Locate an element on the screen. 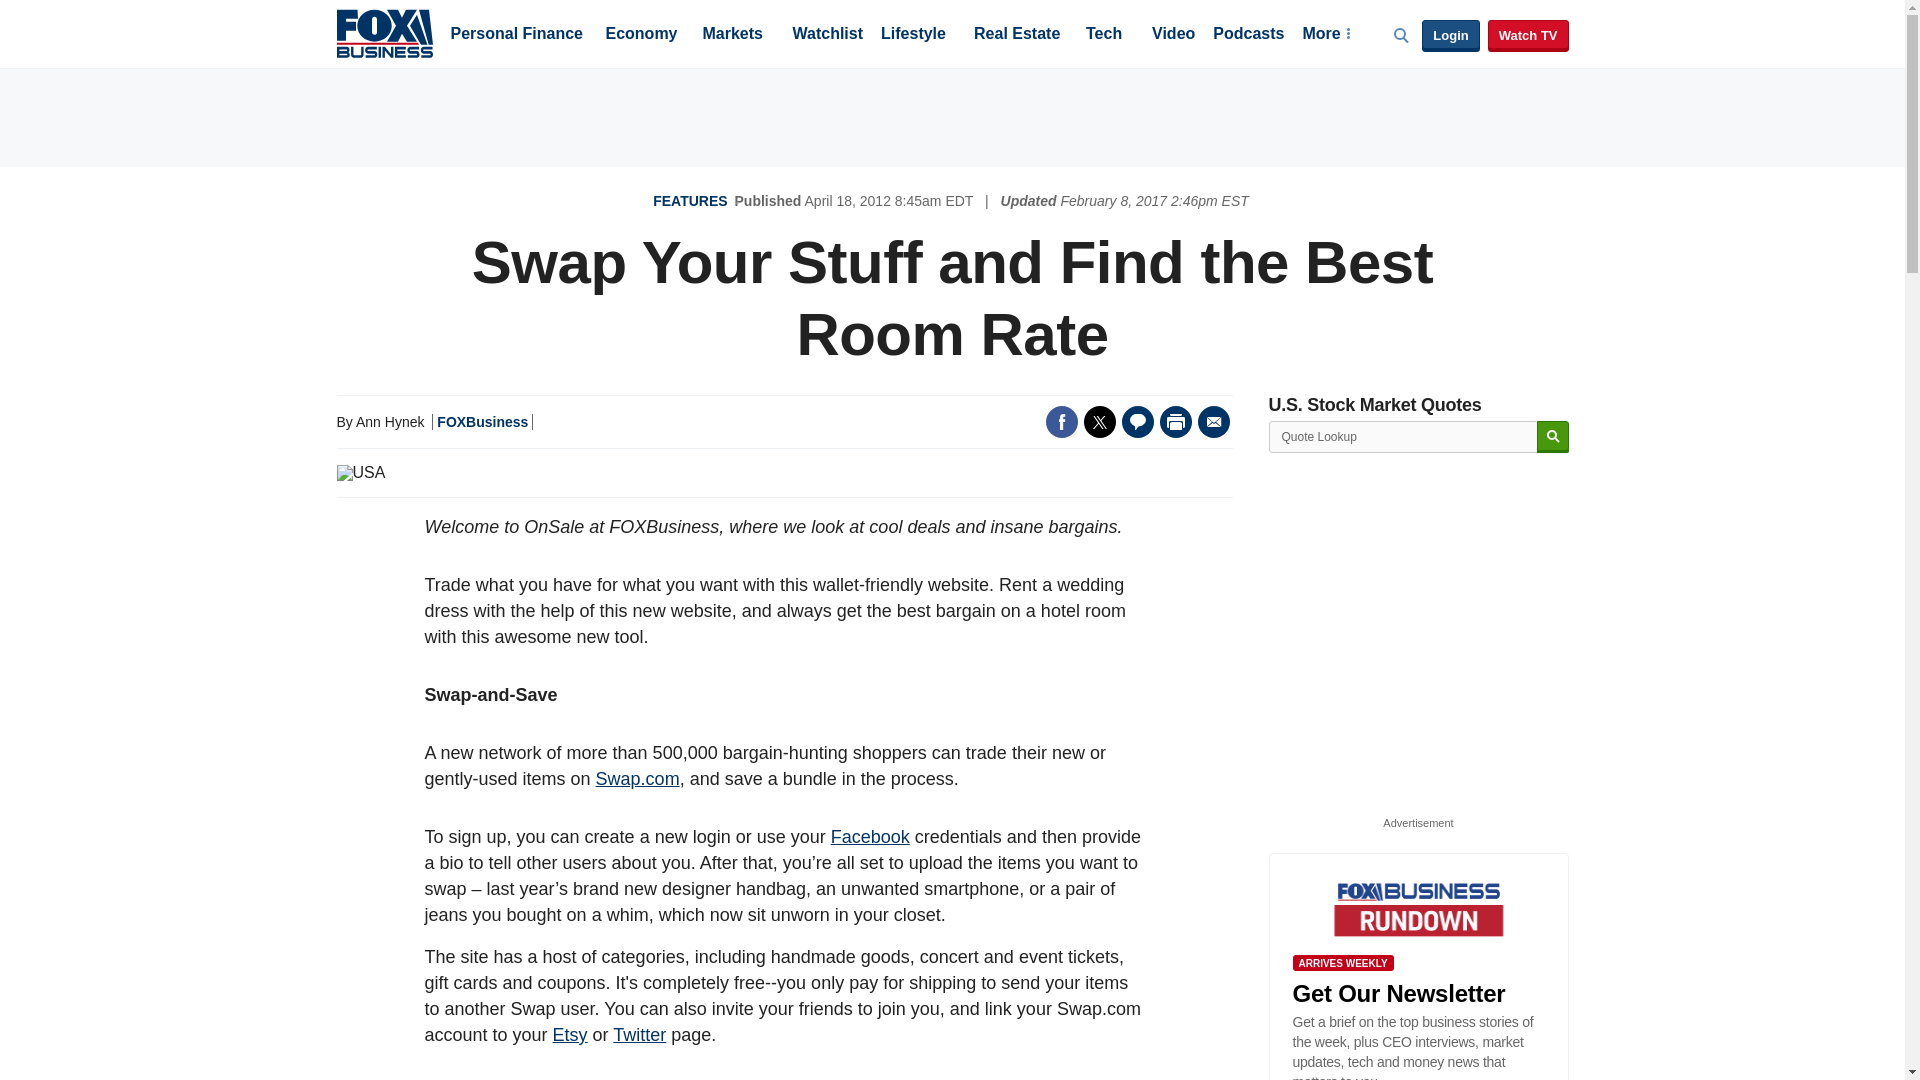  Watchlist is located at coordinates (826, 35).